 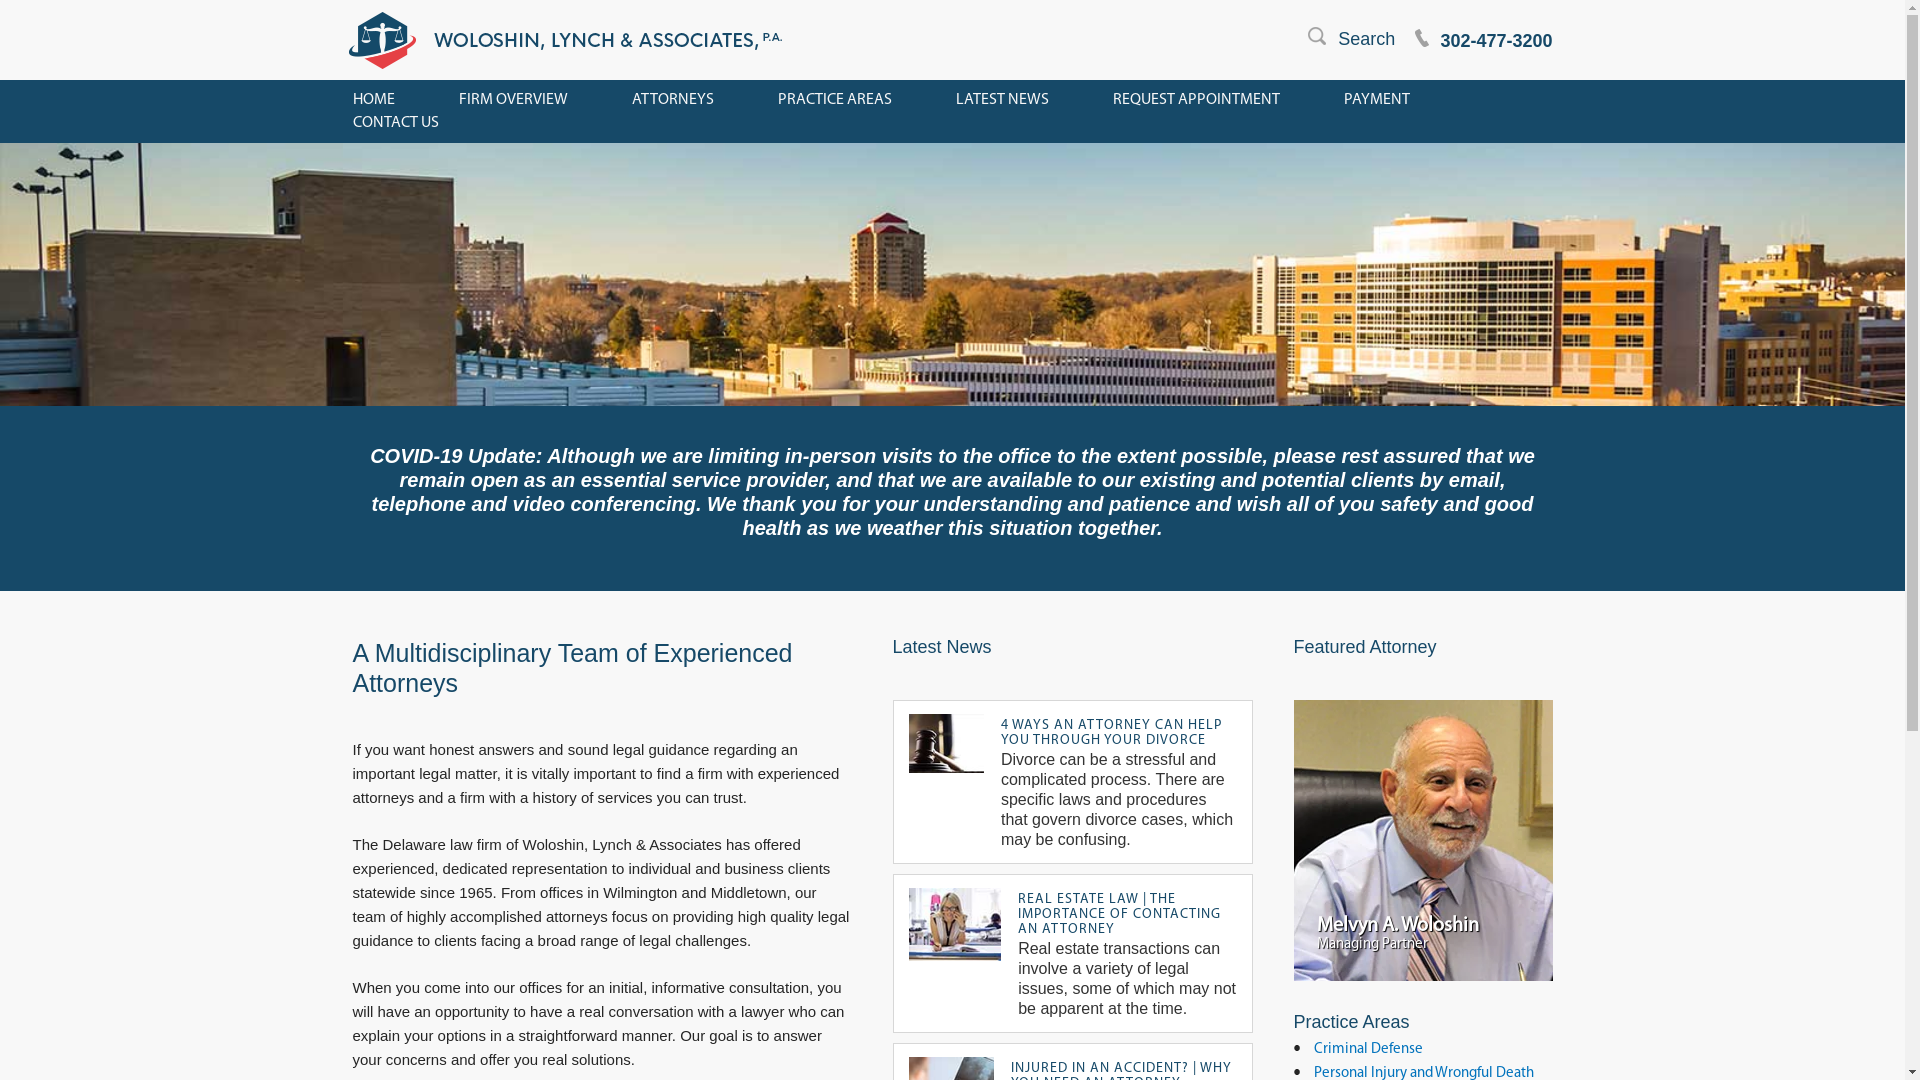 I want to click on REAL ESTATE LAW | THE IMPORTANCE OF CONTACTING AN ATTORNEY, so click(x=1119, y=915).